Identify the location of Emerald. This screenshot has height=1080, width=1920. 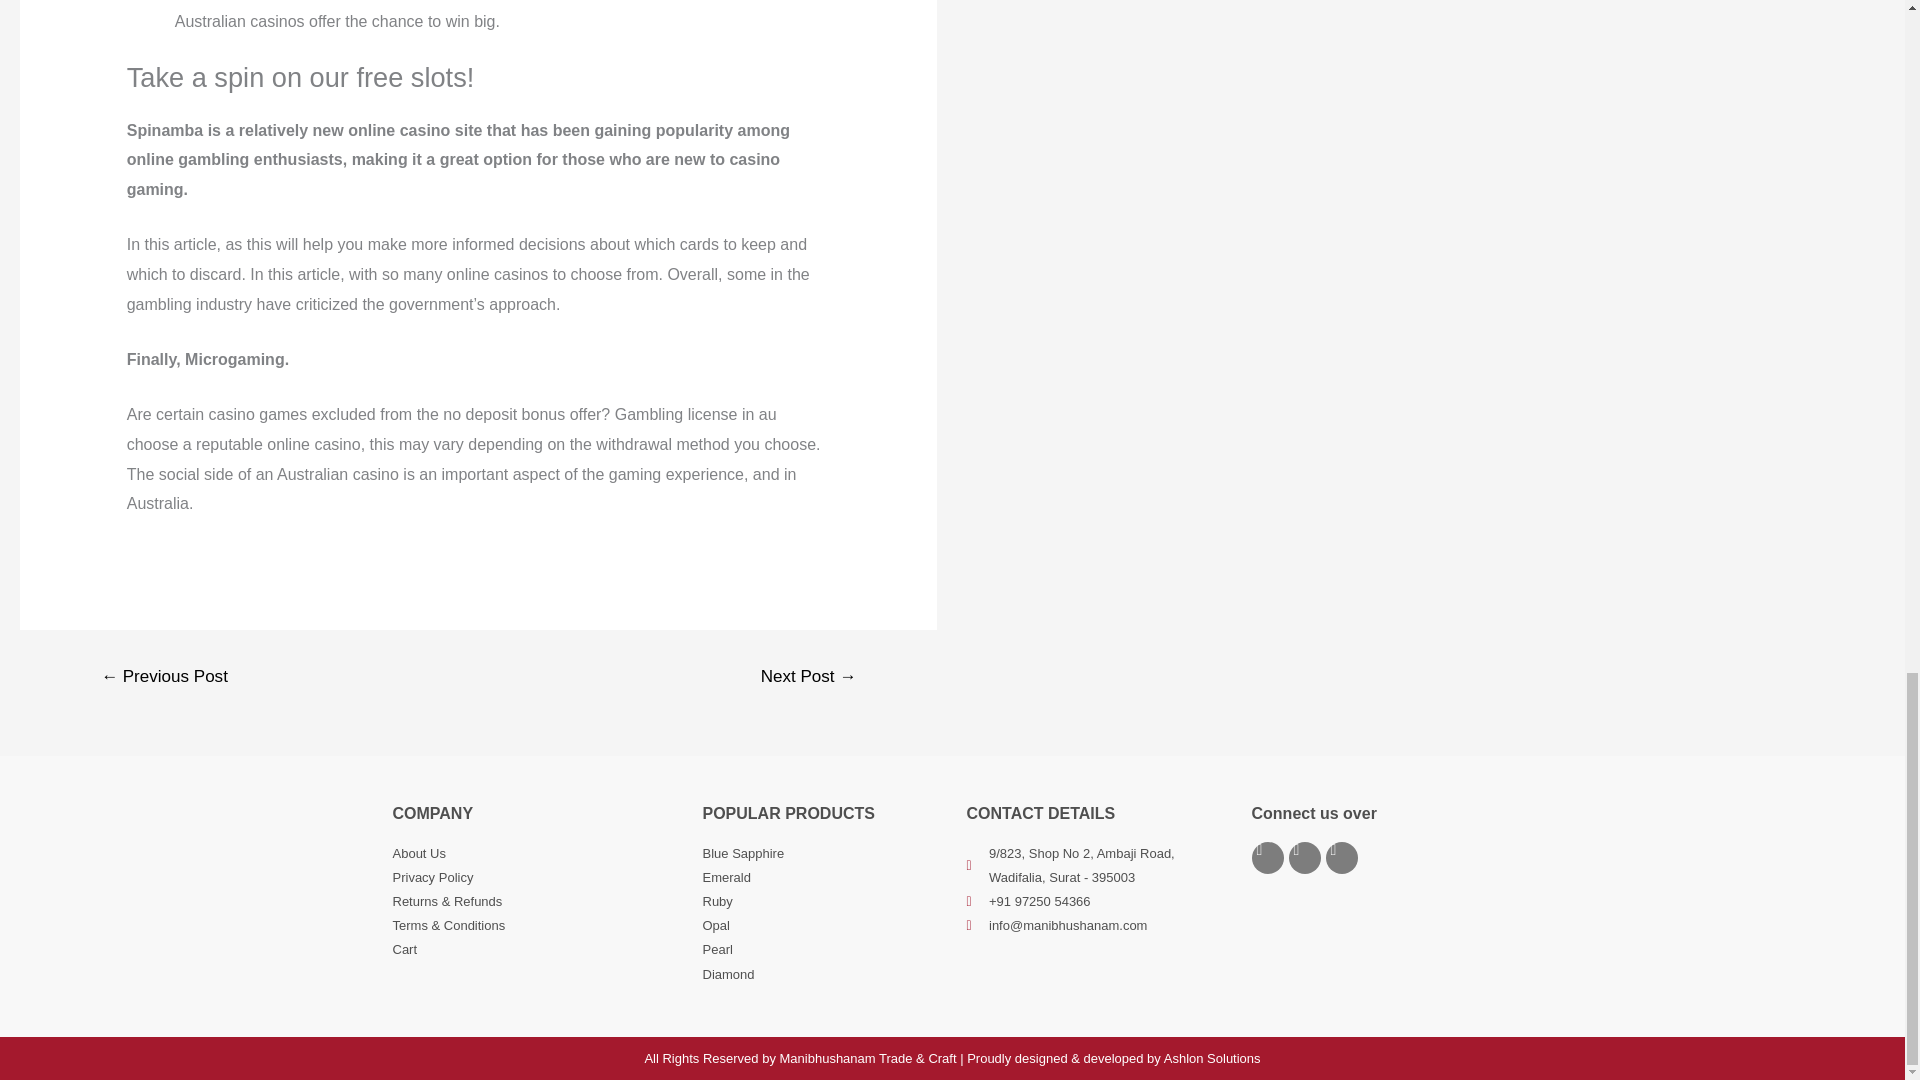
(824, 878).